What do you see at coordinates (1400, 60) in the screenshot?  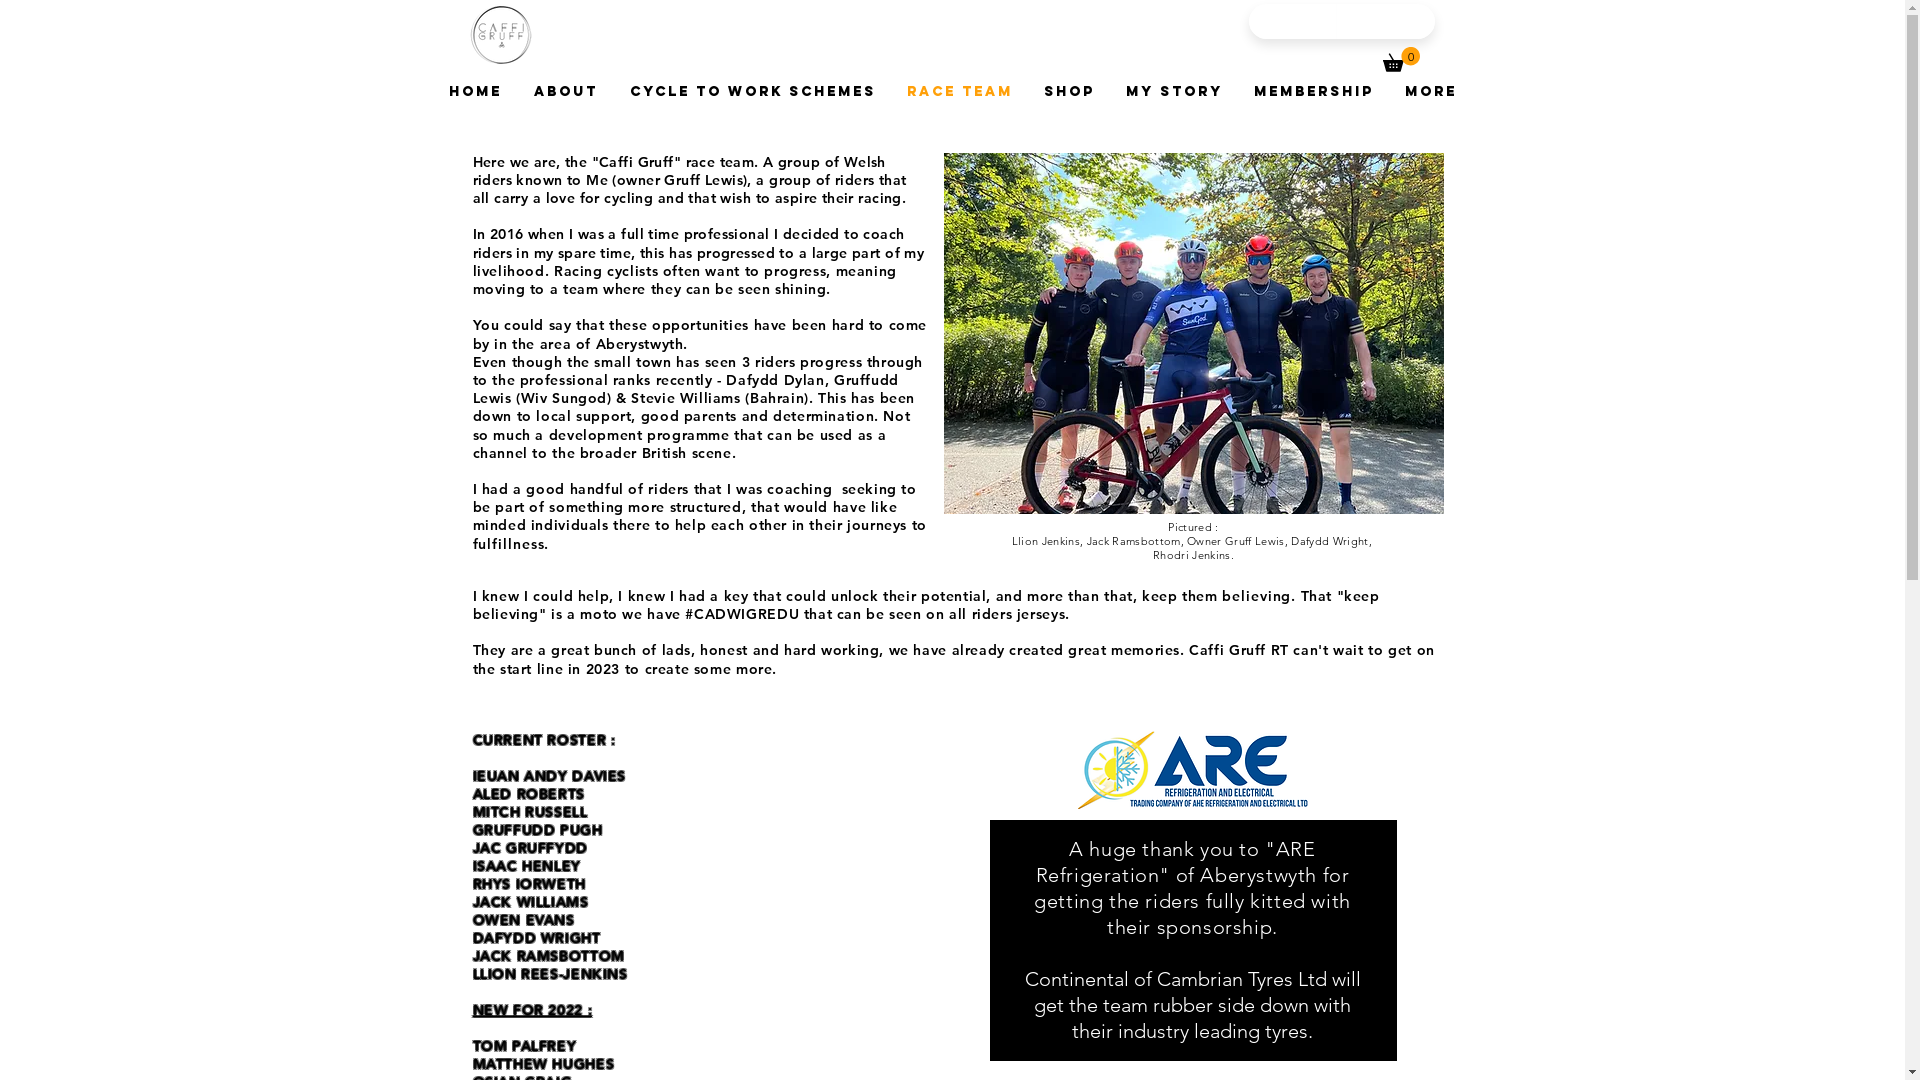 I see `0` at bounding box center [1400, 60].